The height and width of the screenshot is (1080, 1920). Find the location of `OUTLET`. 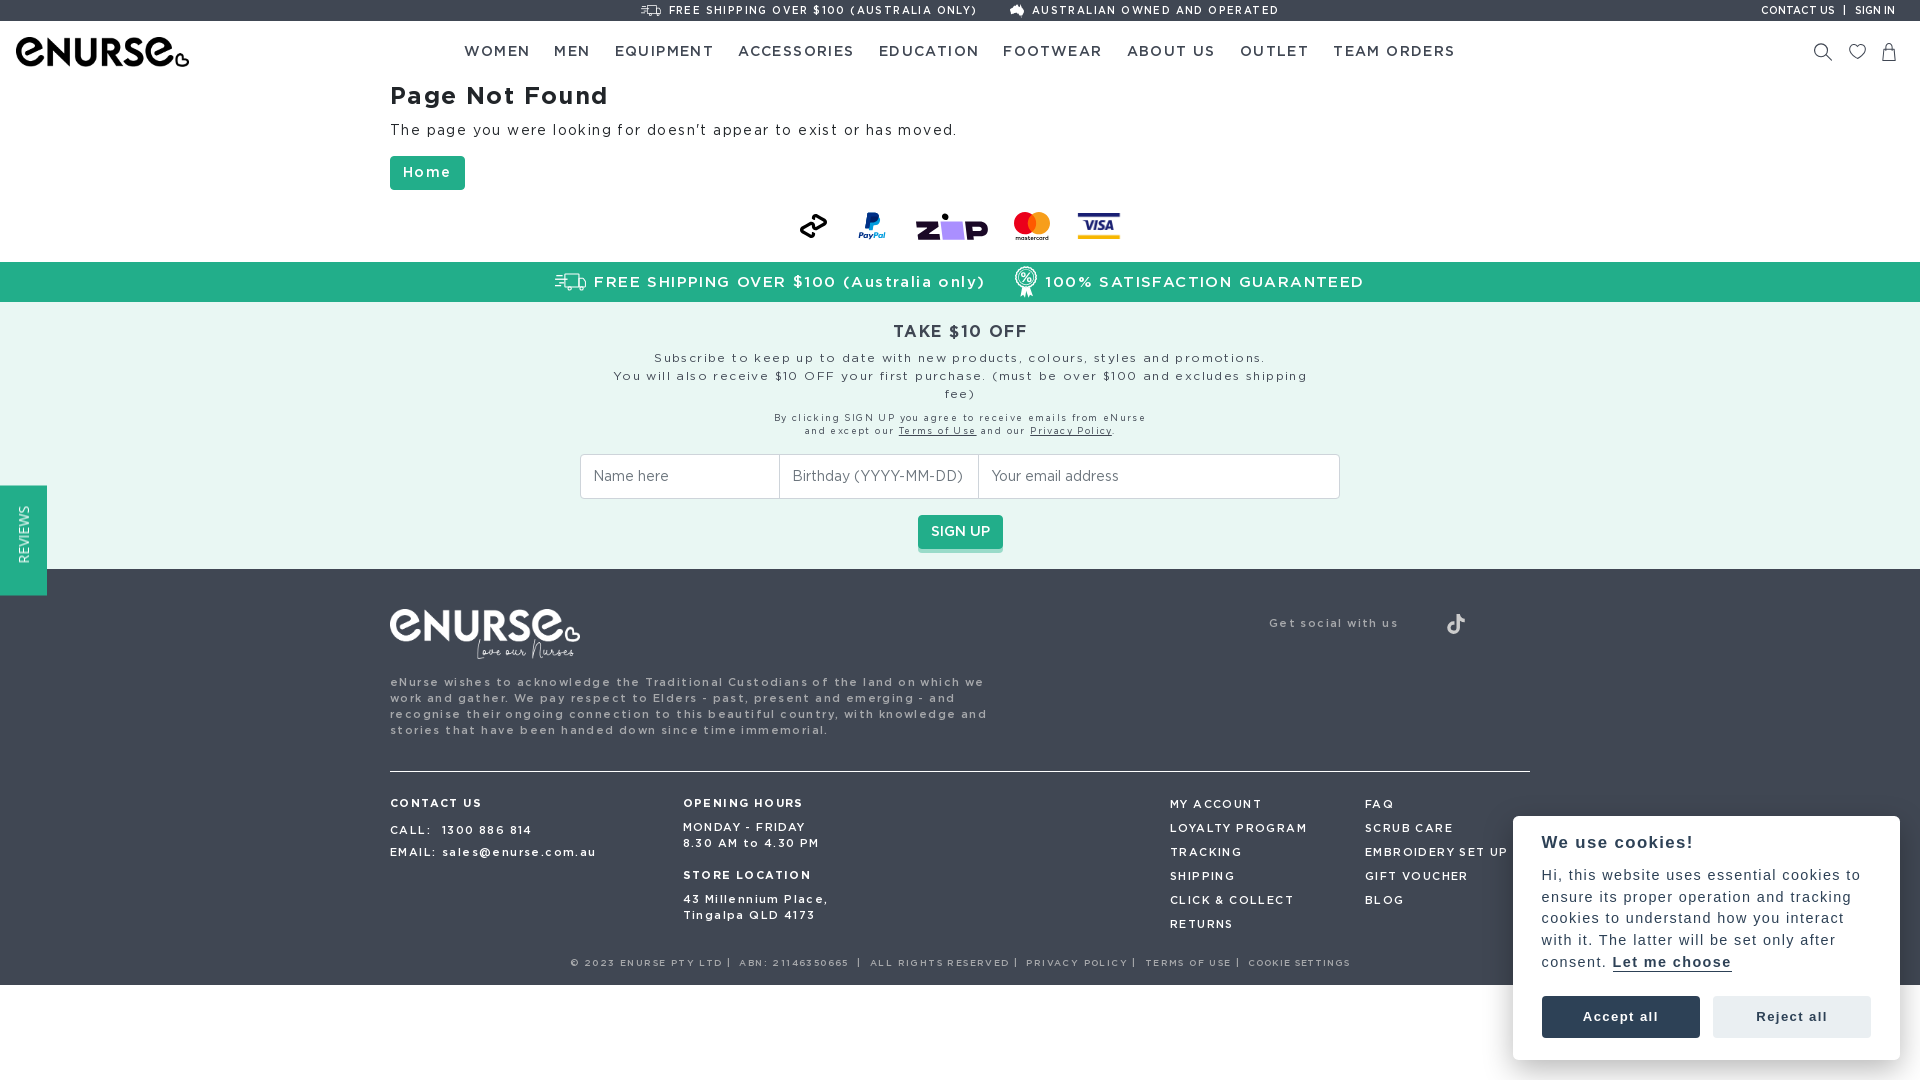

OUTLET is located at coordinates (1274, 52).